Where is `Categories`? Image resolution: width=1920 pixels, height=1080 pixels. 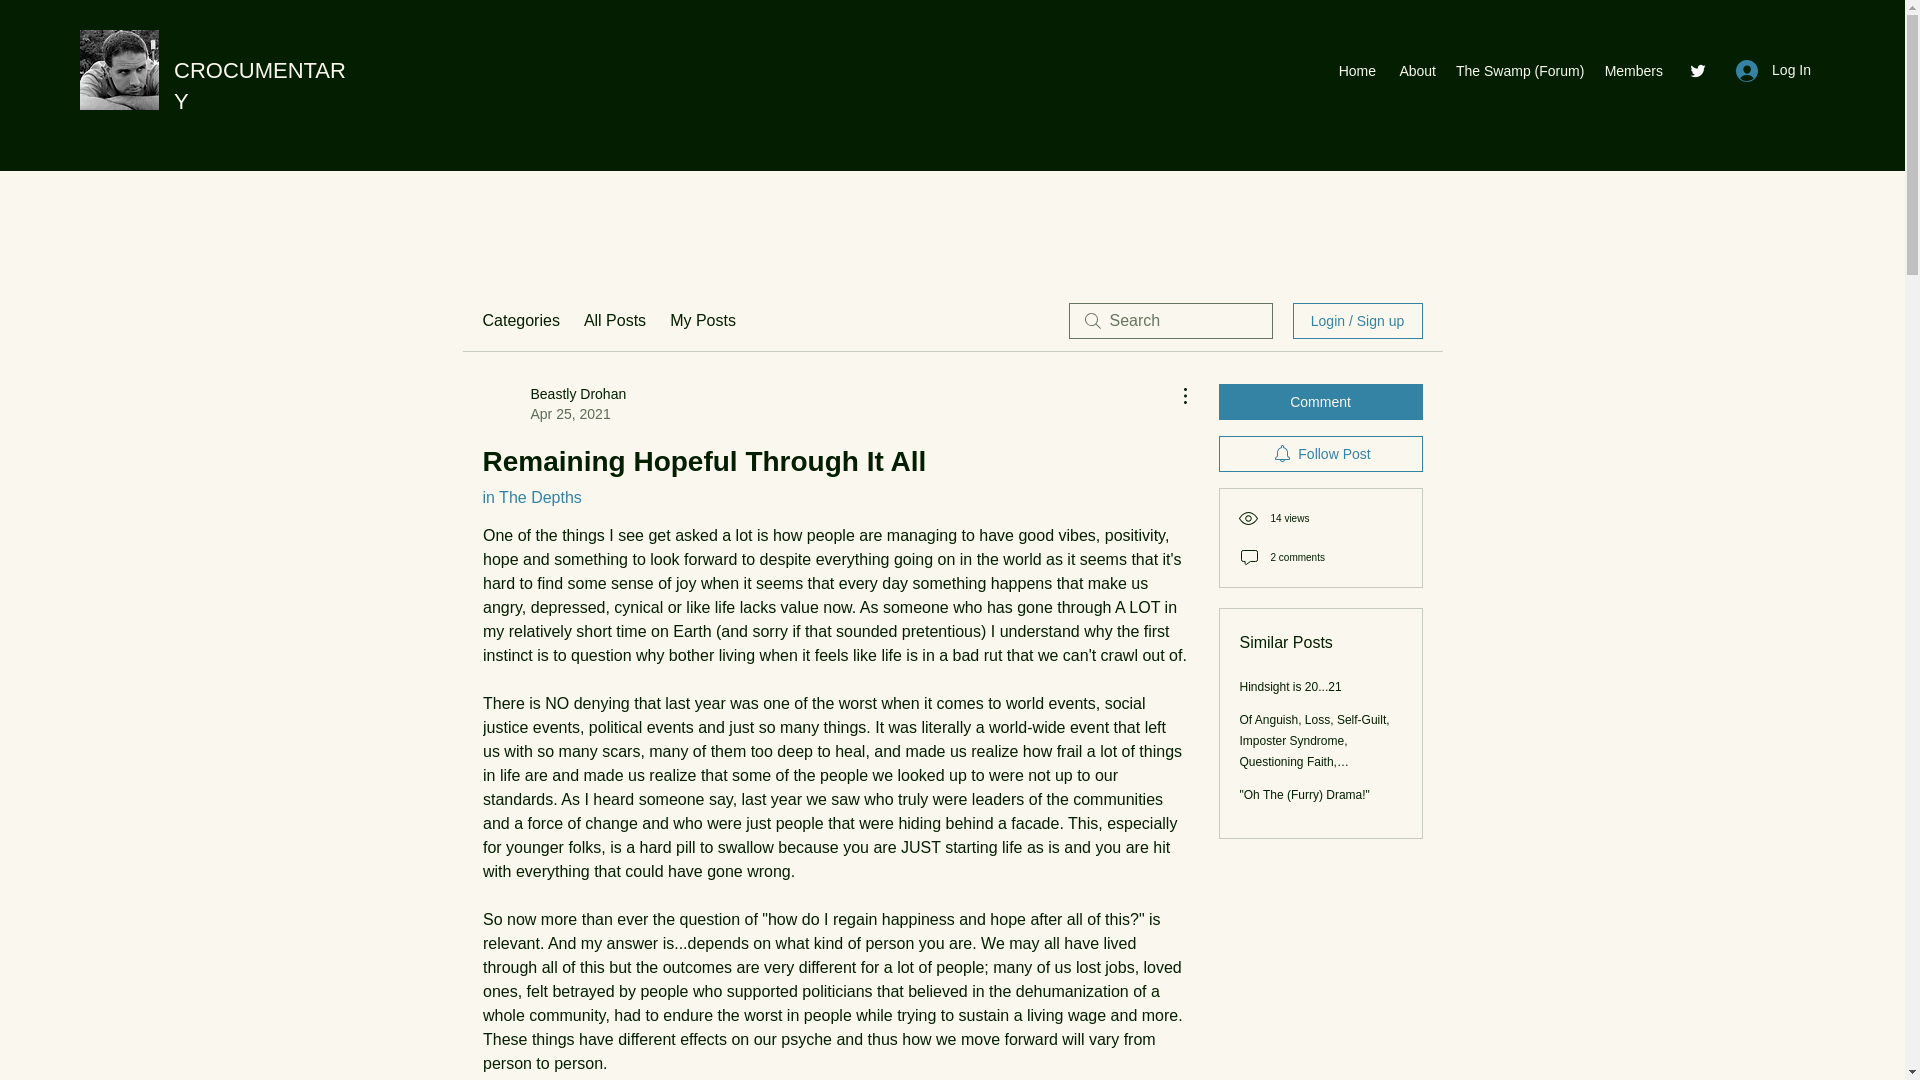 Categories is located at coordinates (520, 320).